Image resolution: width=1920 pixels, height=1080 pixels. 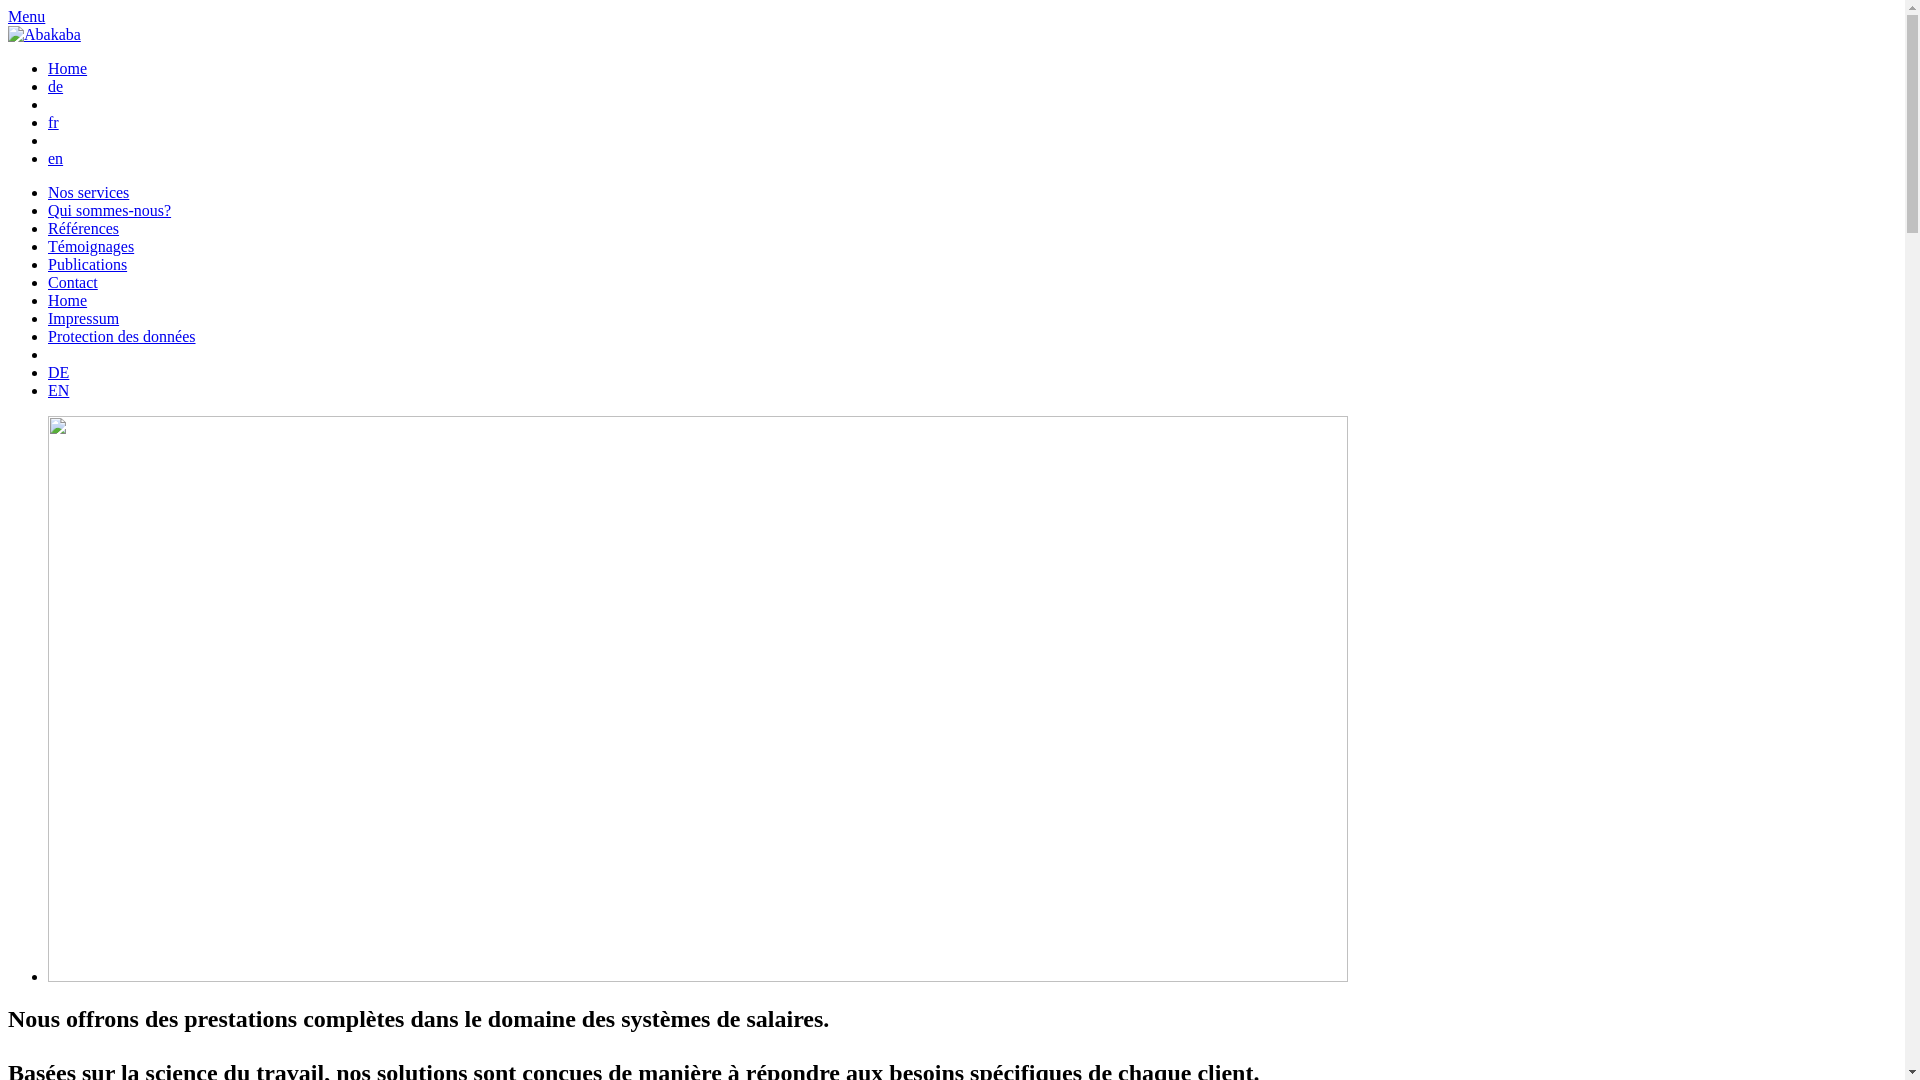 I want to click on en, so click(x=56, y=158).